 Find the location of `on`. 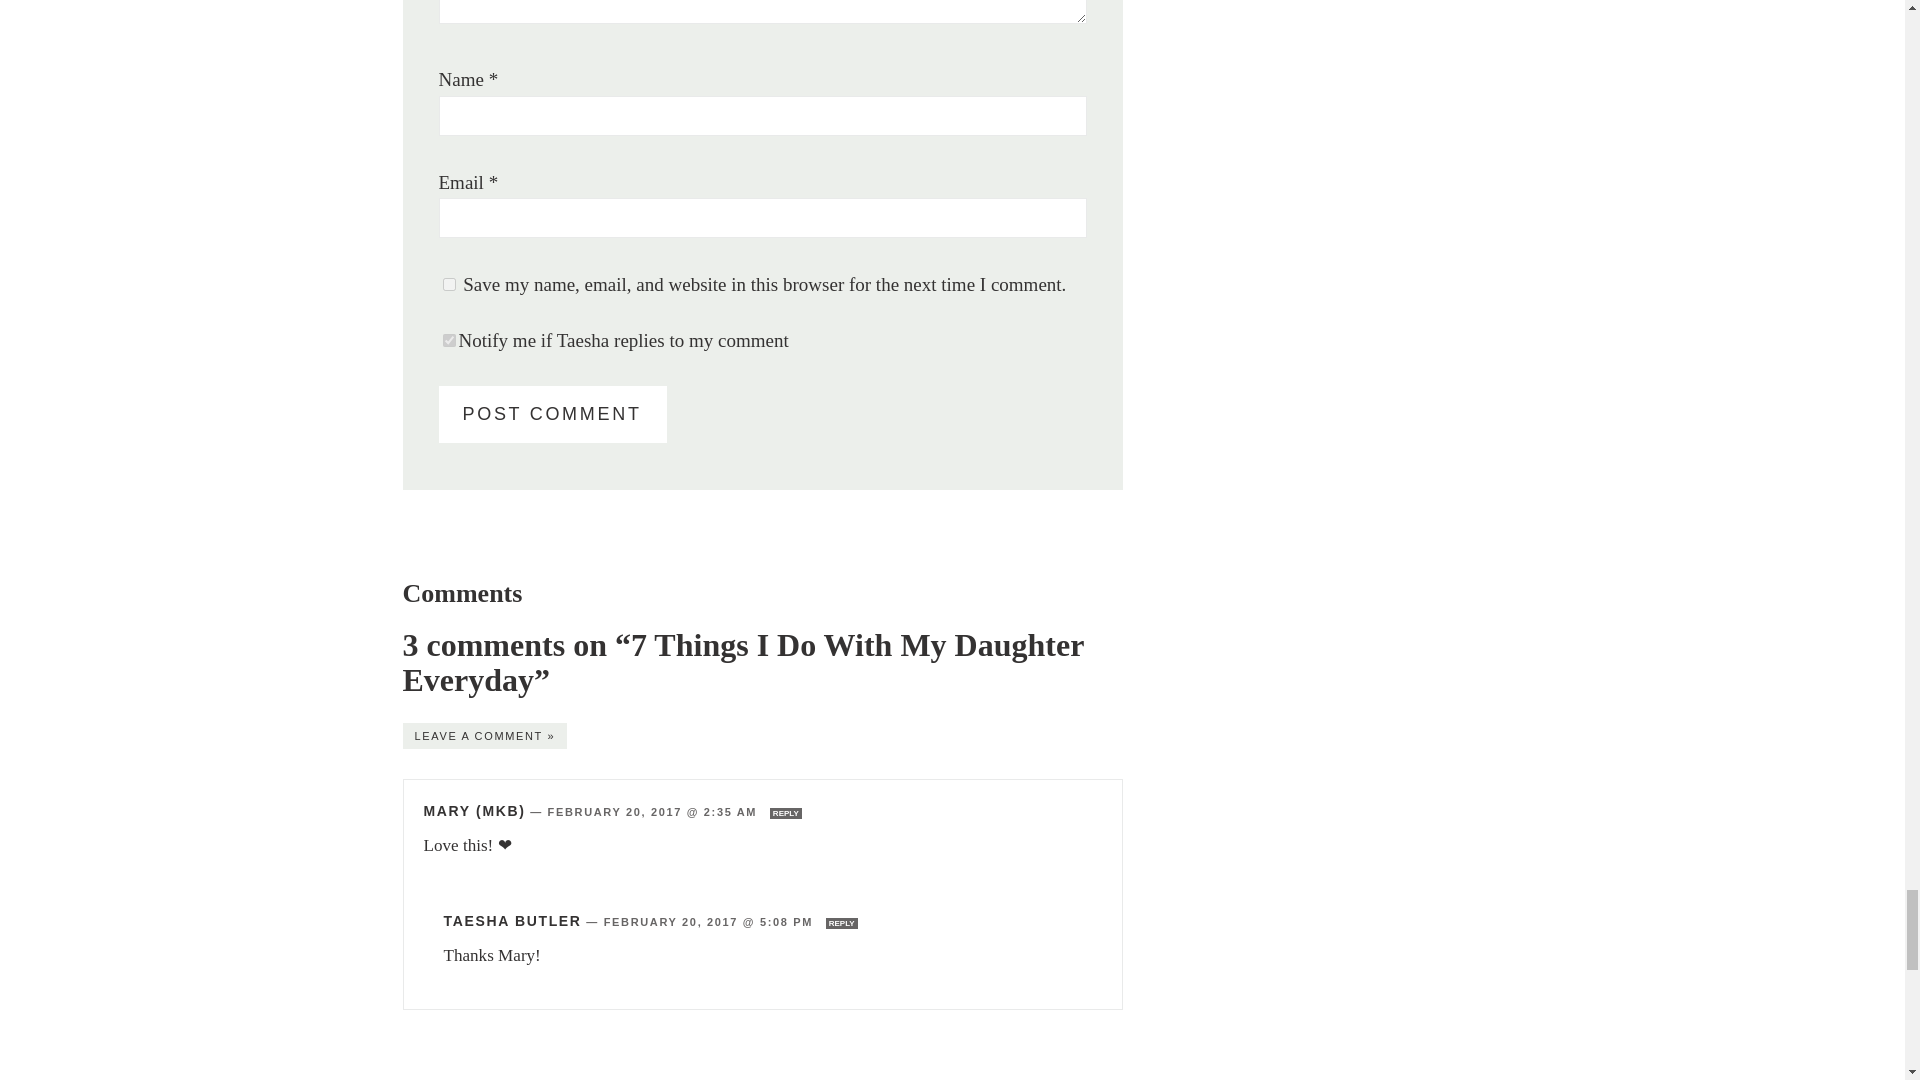

on is located at coordinates (448, 340).